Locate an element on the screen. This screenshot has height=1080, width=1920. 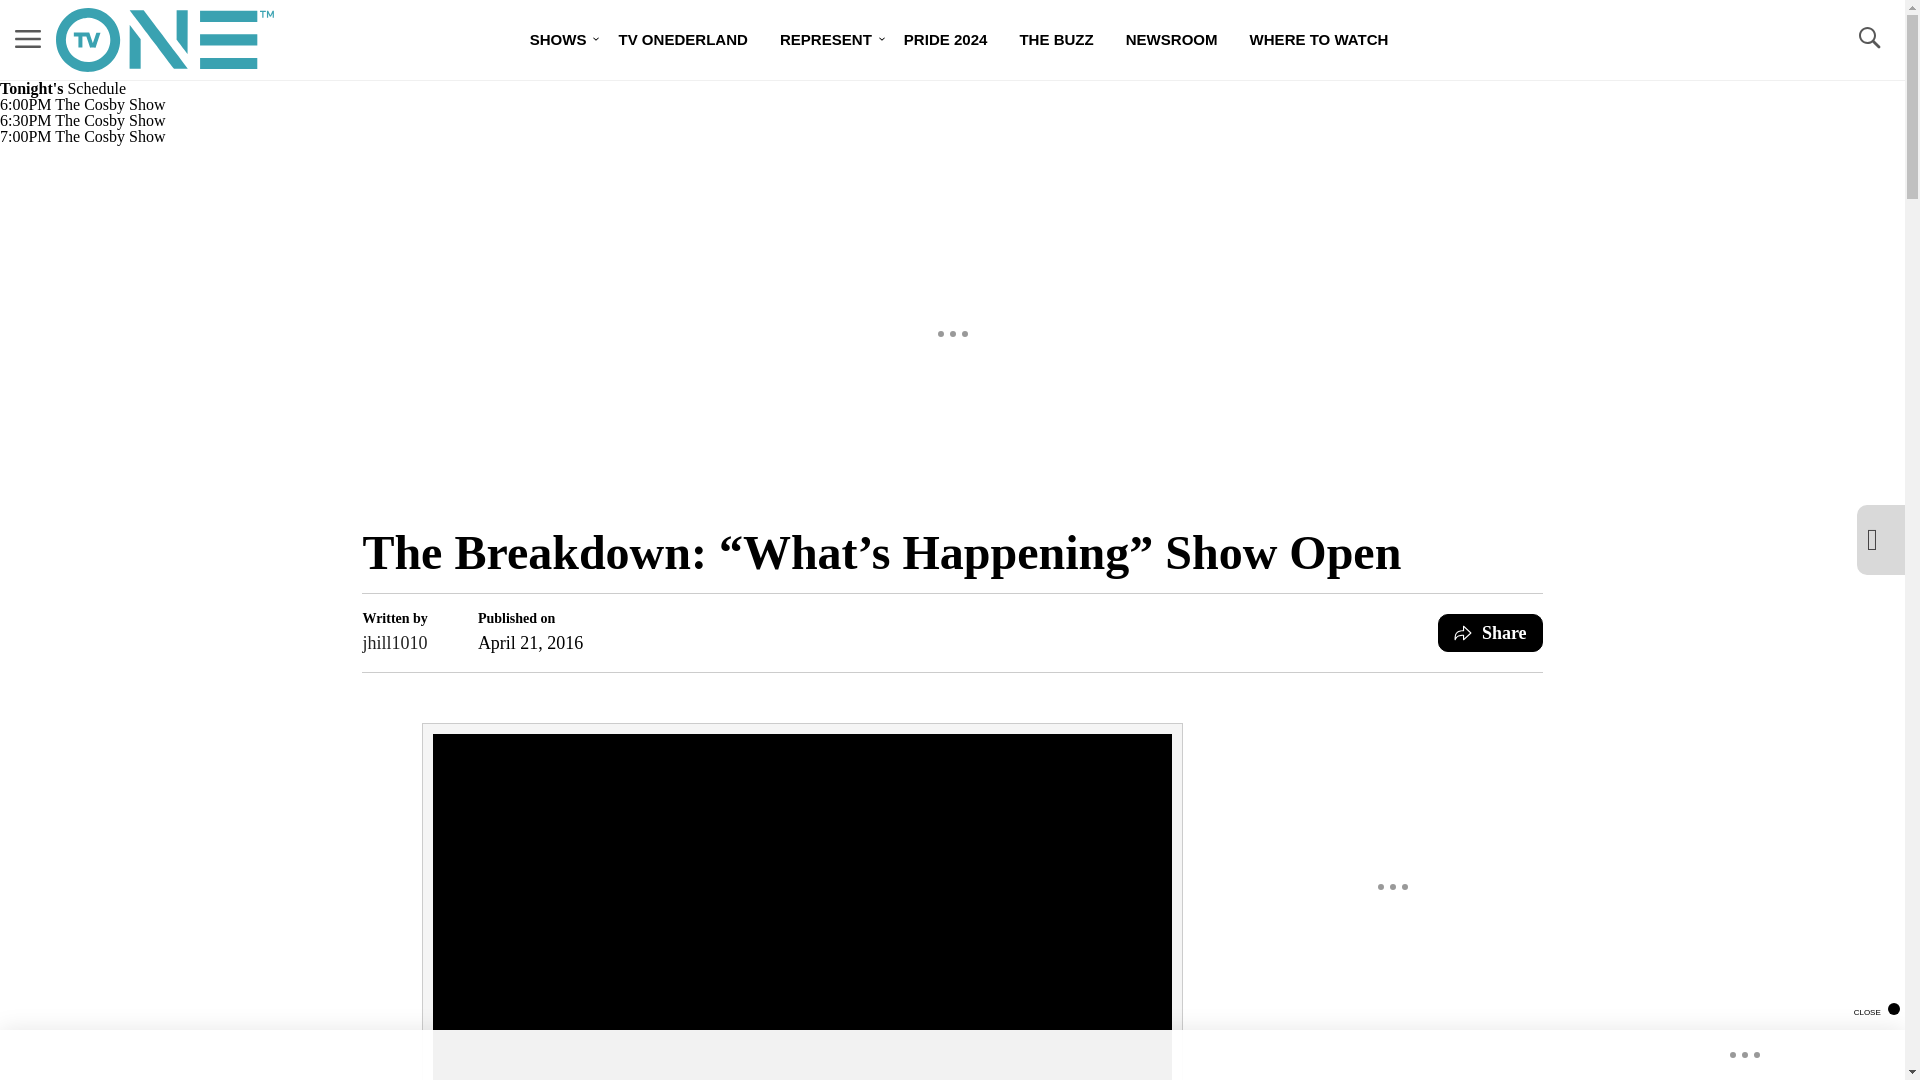
NEWSROOM is located at coordinates (1172, 40).